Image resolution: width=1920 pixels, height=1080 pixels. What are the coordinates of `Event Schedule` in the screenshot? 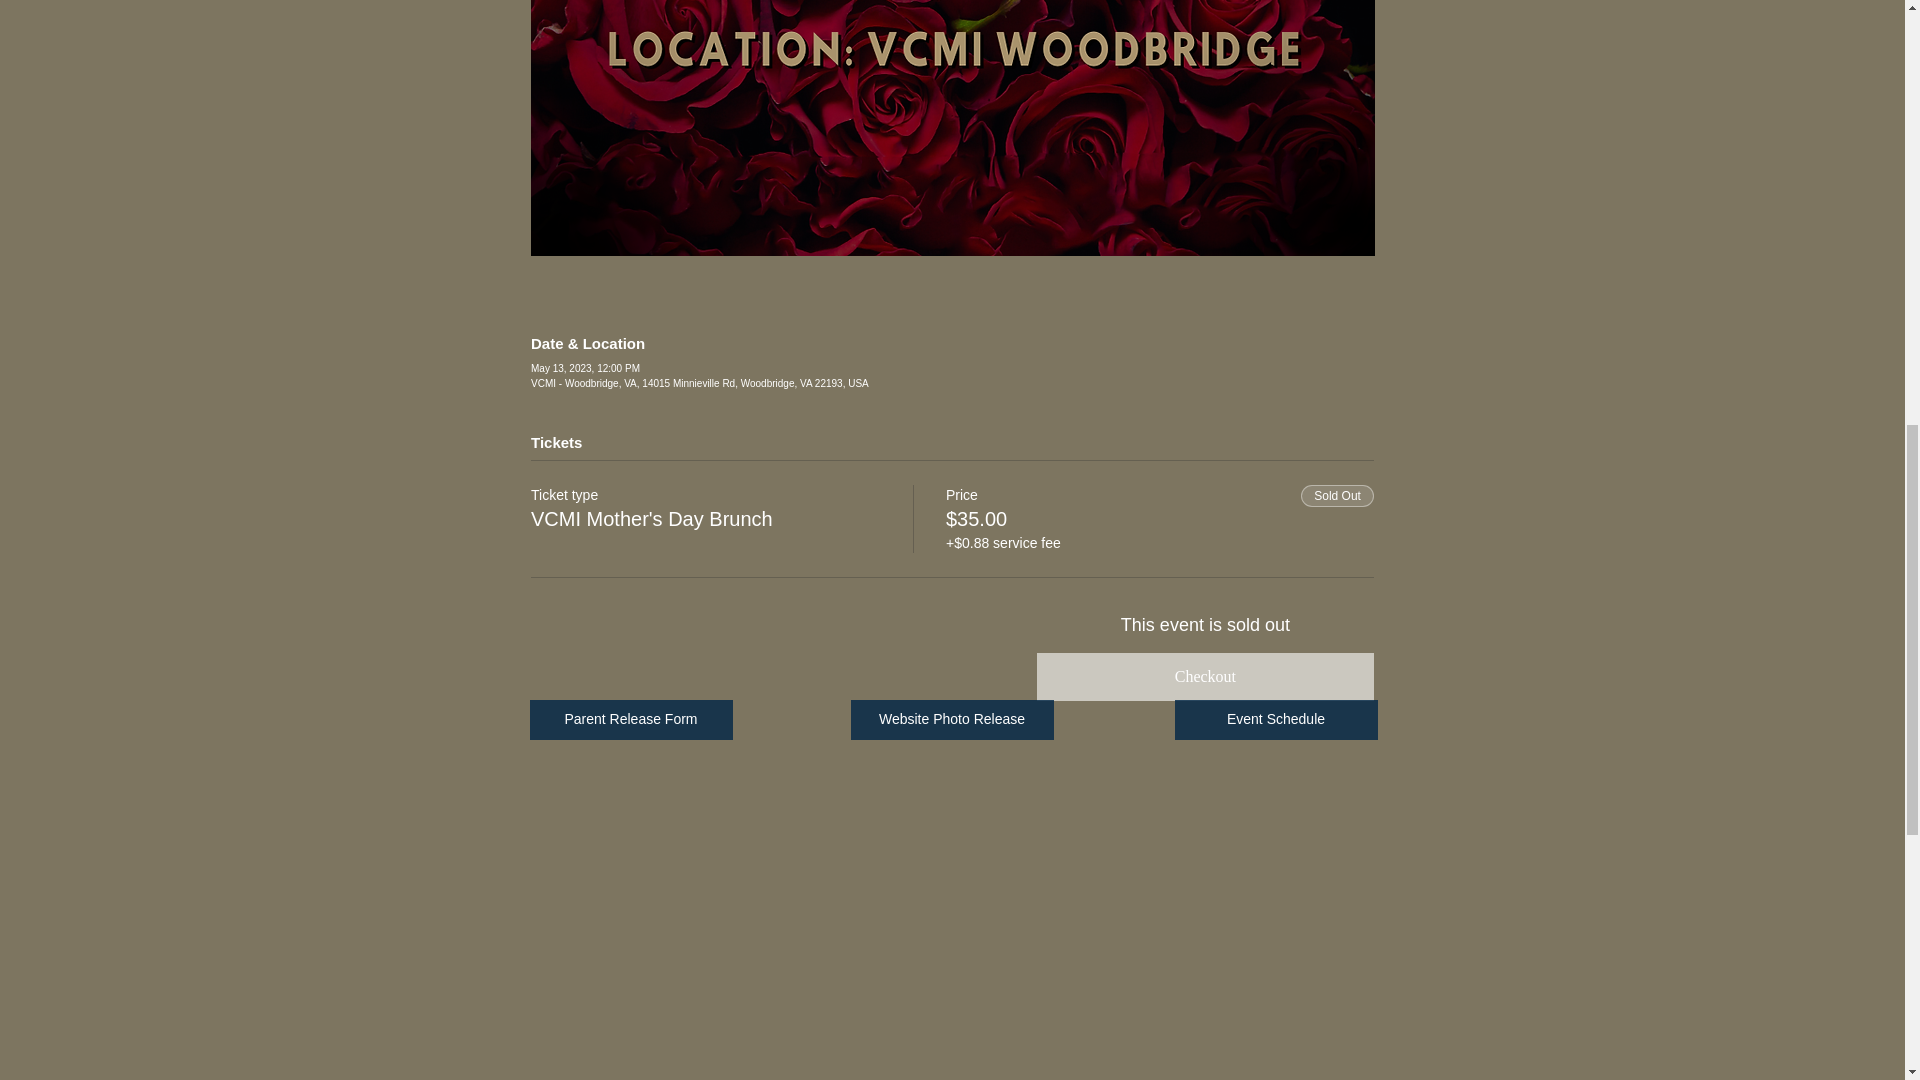 It's located at (1274, 719).